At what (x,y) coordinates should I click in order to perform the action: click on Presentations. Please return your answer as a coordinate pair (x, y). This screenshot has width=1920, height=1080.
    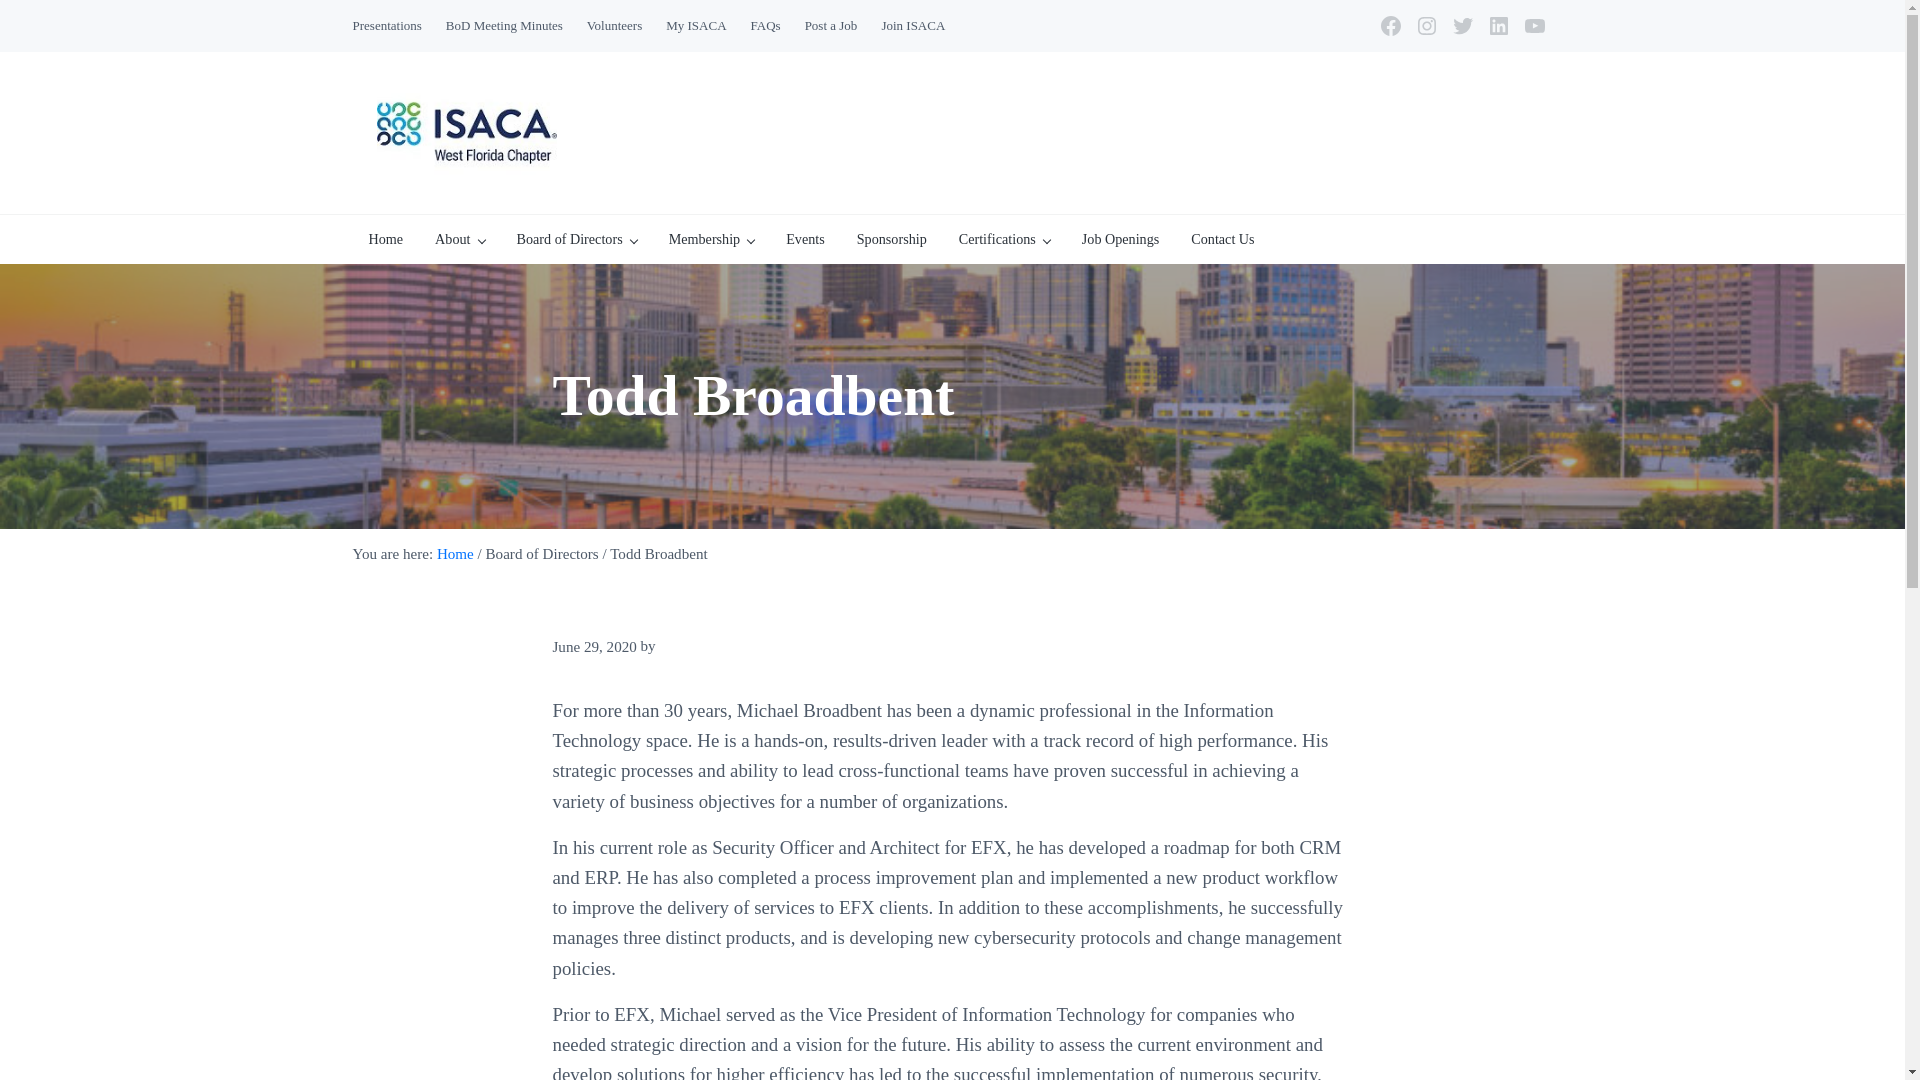
    Looking at the image, I should click on (386, 26).